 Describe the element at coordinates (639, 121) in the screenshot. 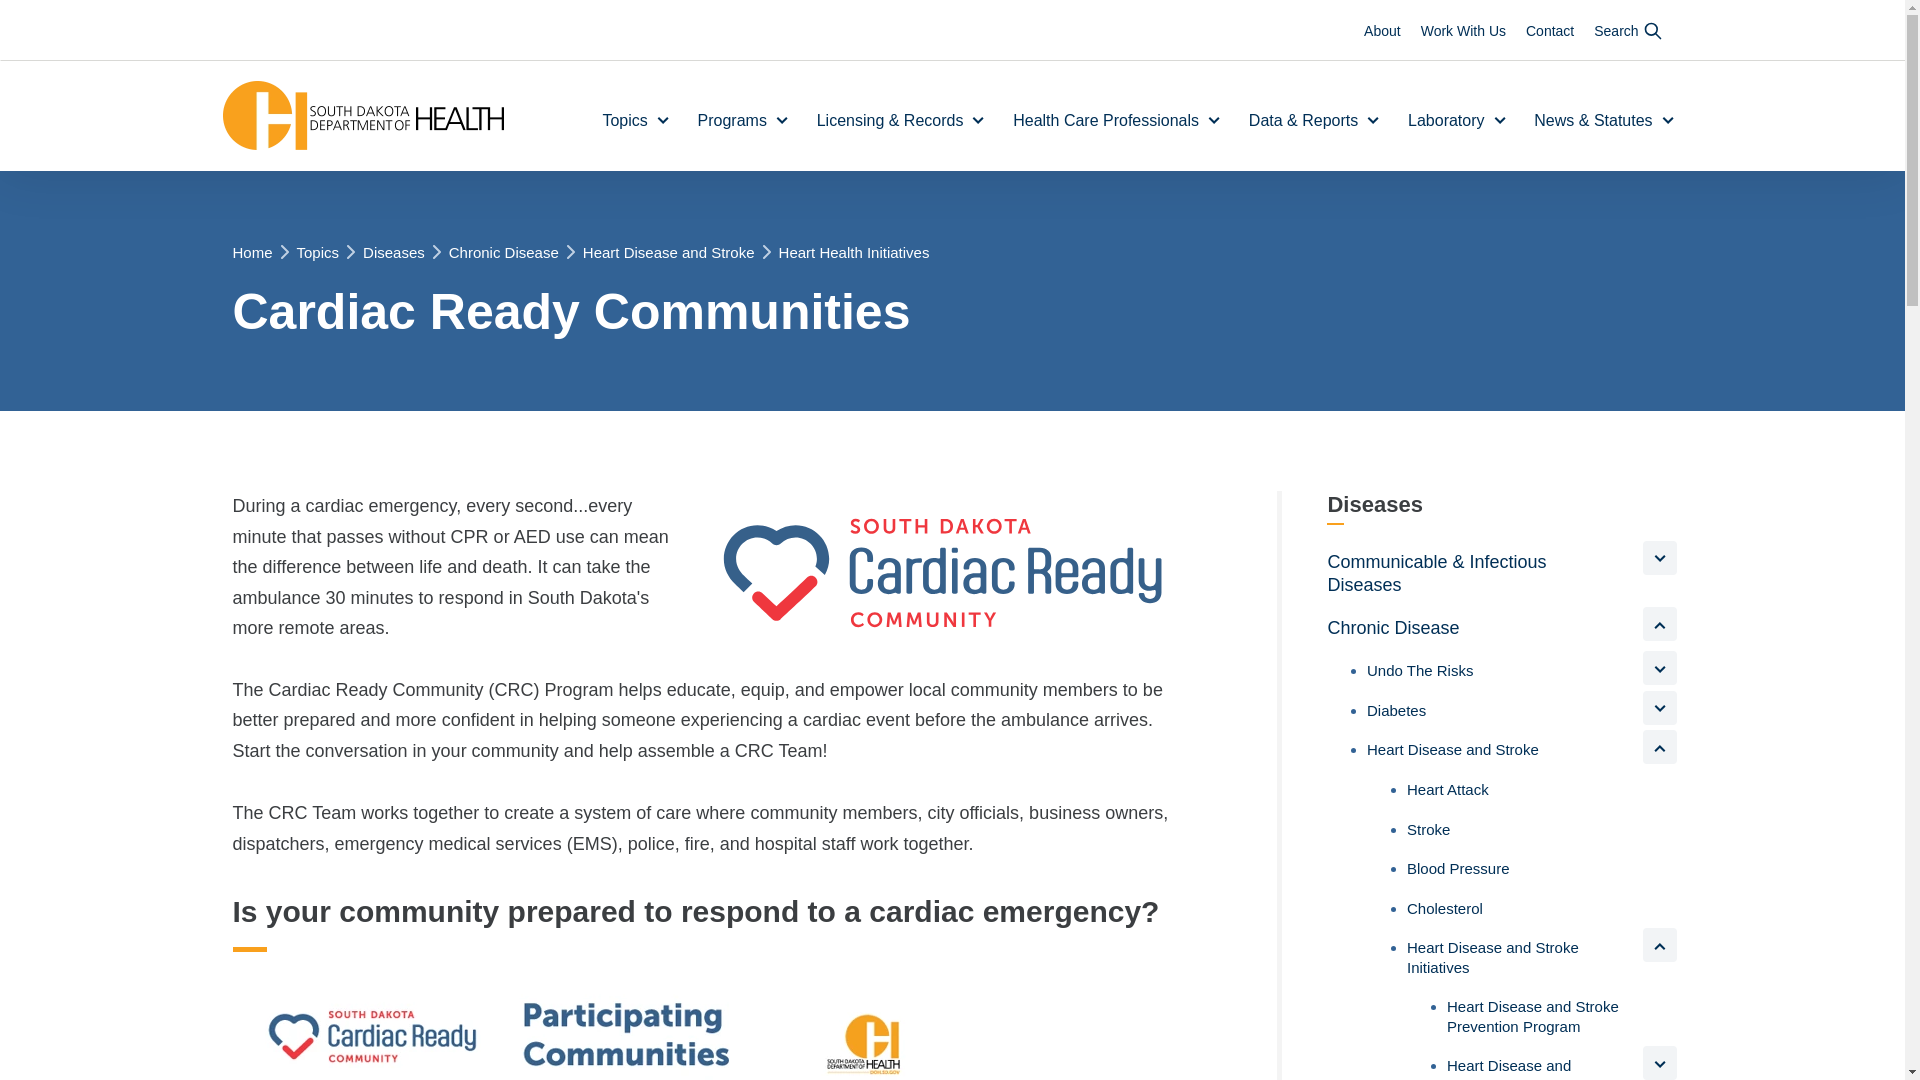

I see `Topics` at that location.